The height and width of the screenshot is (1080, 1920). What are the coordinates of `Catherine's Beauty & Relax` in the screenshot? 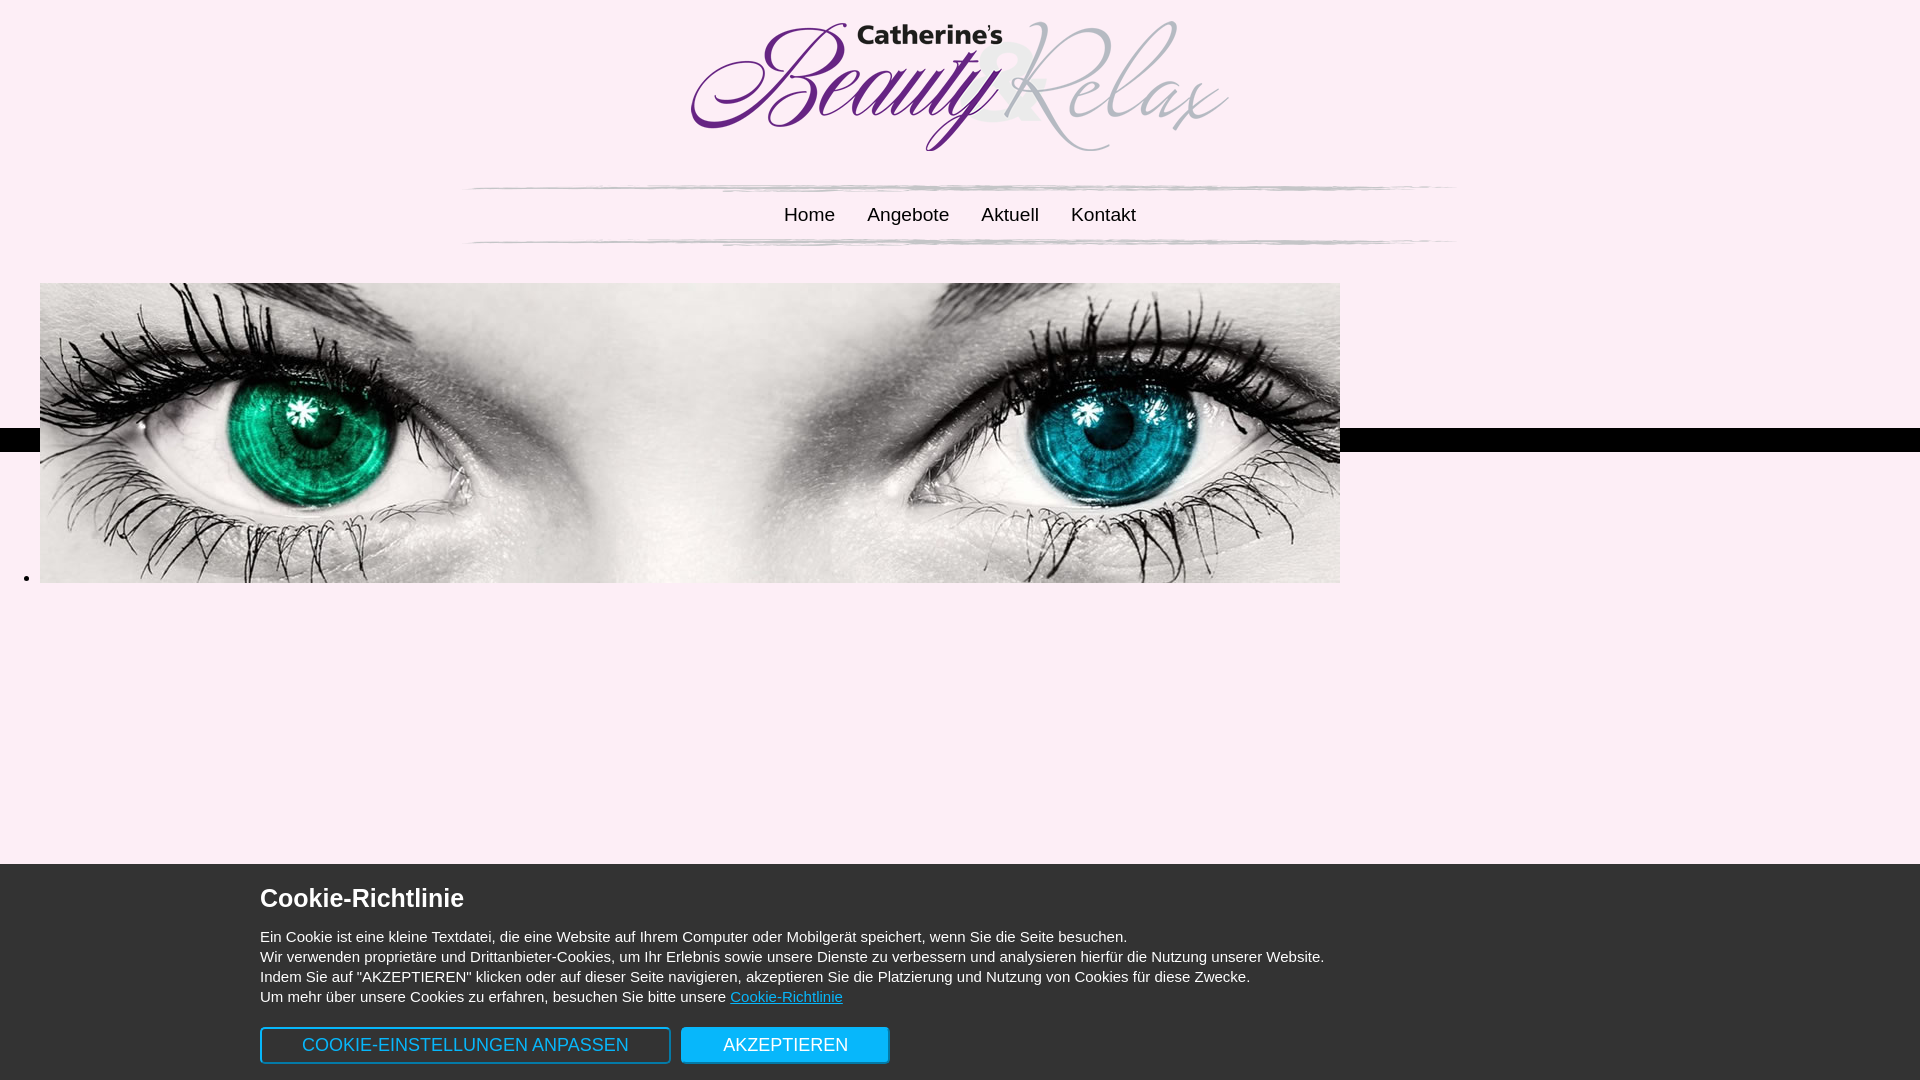 It's located at (992, 400).